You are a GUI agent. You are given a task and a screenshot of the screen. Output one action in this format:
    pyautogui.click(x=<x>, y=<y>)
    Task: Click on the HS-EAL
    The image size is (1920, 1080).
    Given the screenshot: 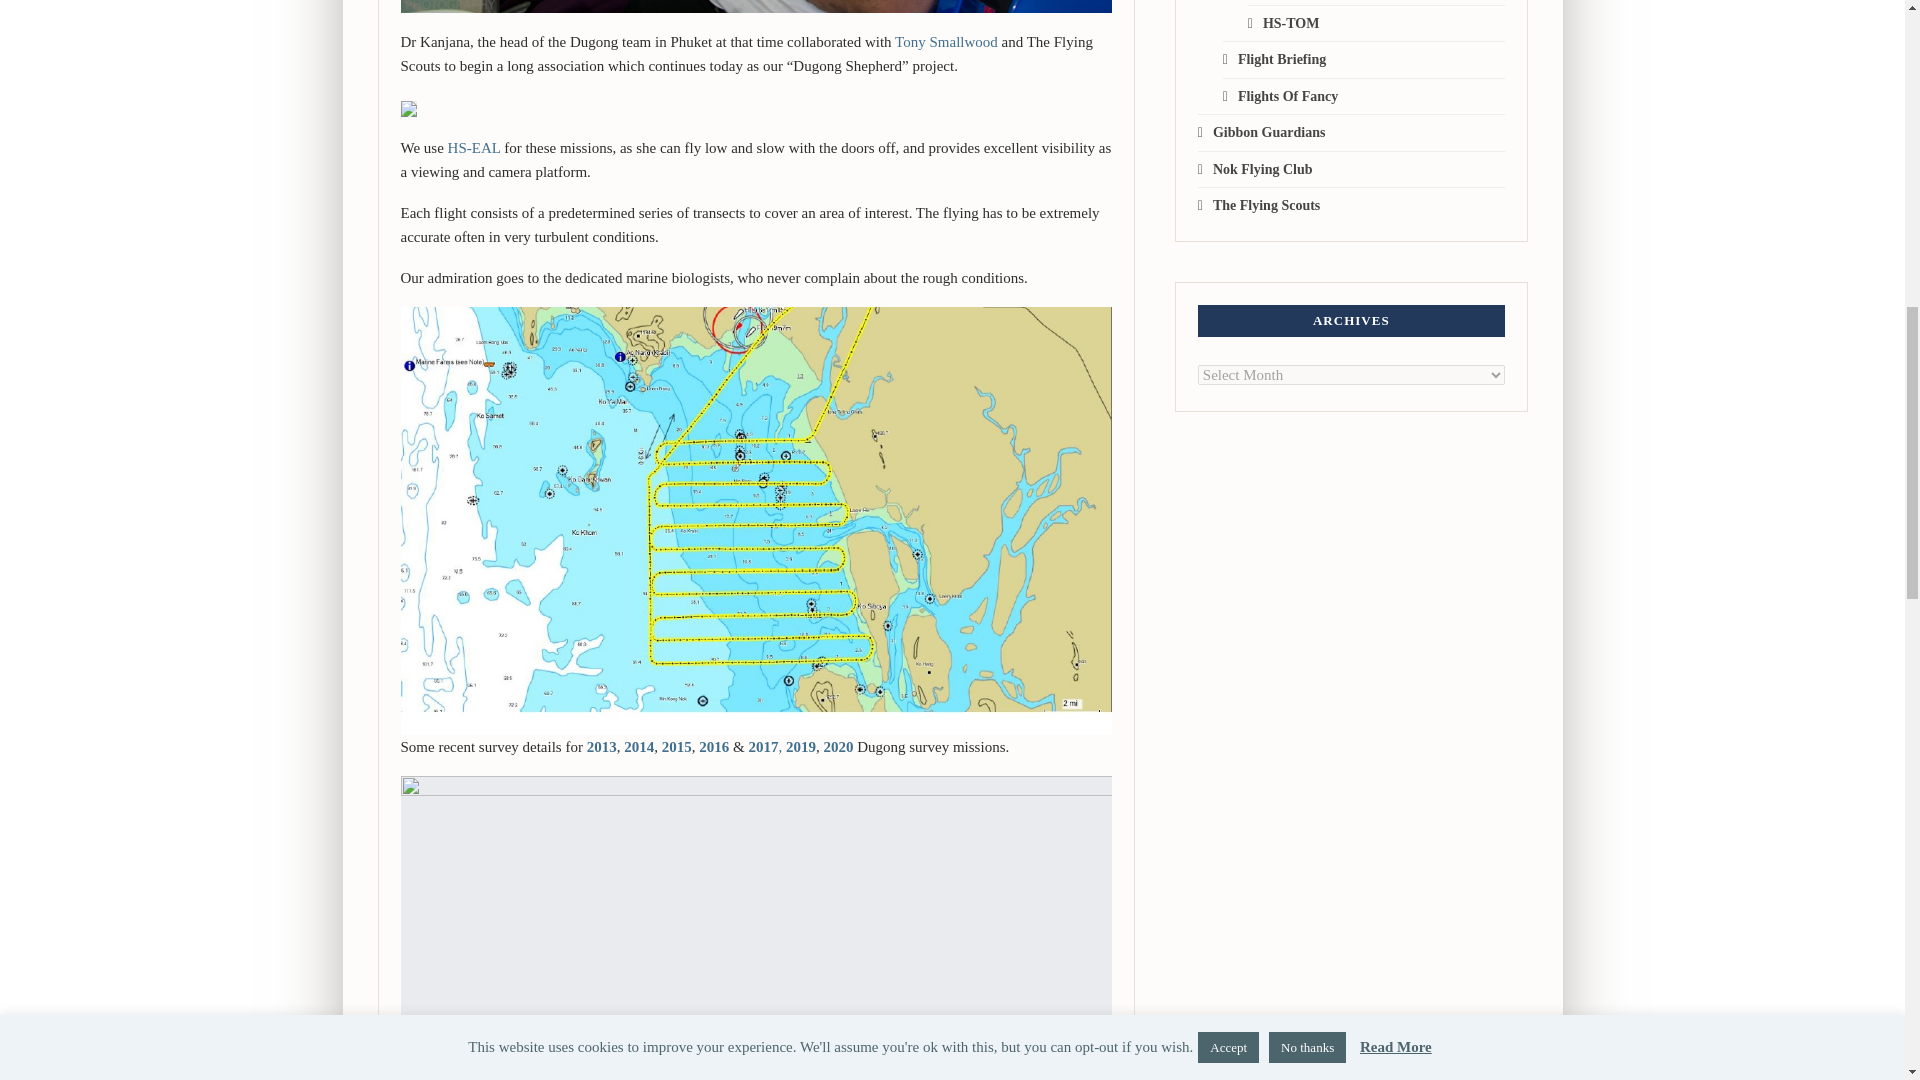 What is the action you would take?
    pyautogui.click(x=474, y=148)
    